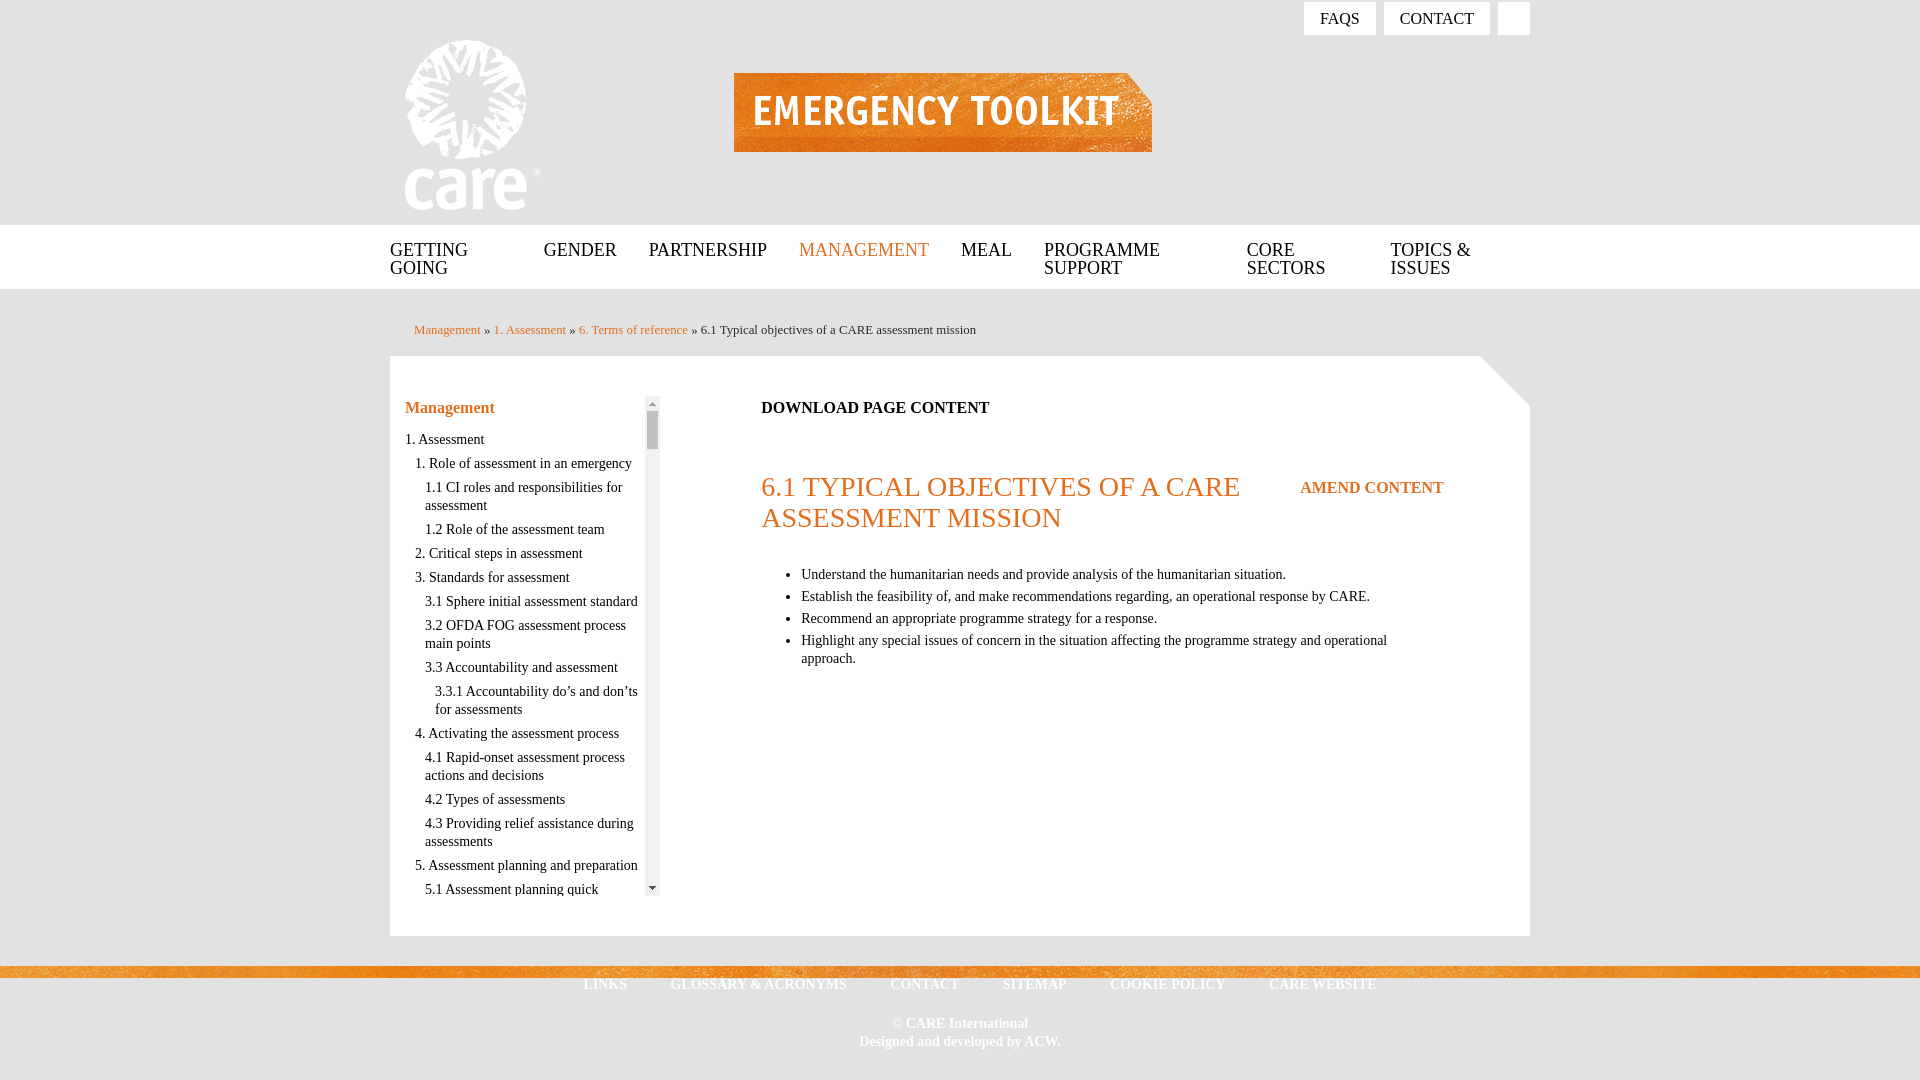  I want to click on GETTING GOING, so click(458, 256).